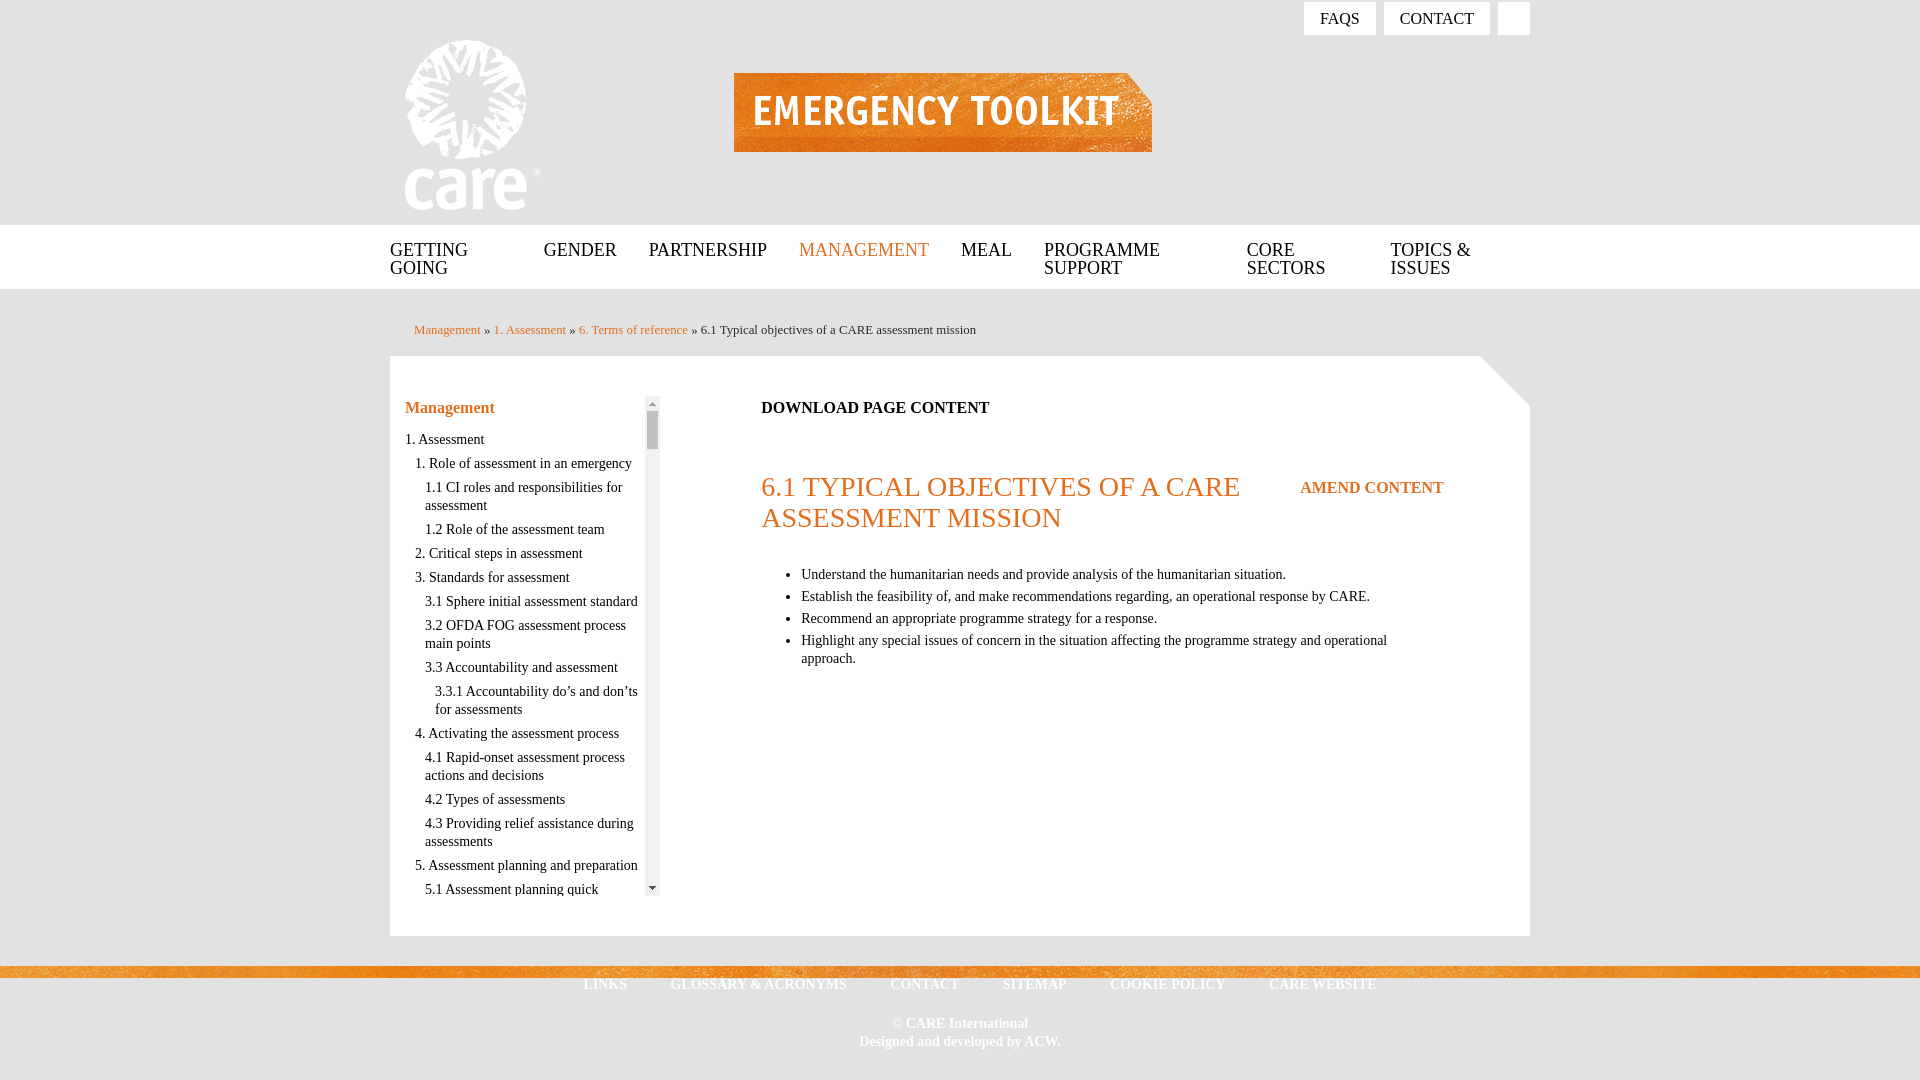  I want to click on GETTING GOING, so click(458, 256).